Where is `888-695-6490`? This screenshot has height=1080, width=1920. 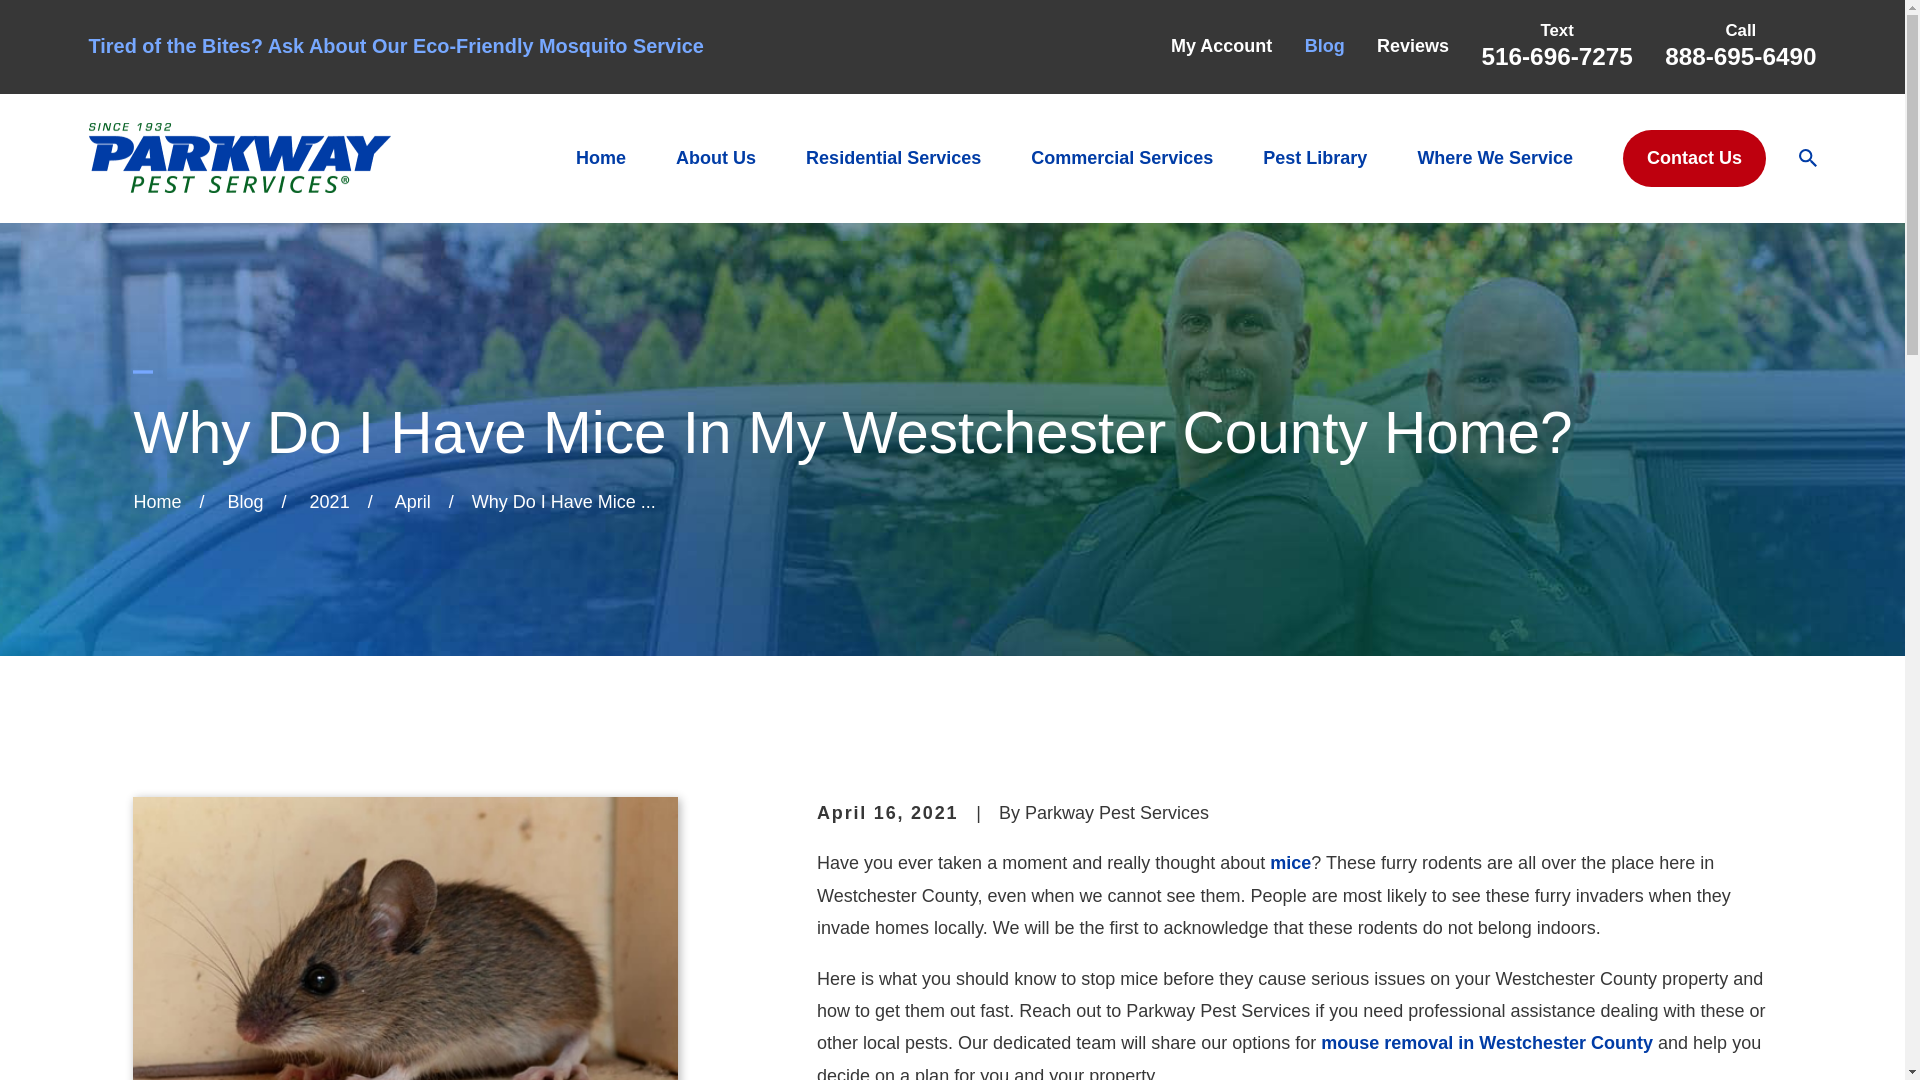
888-695-6490 is located at coordinates (1740, 56).